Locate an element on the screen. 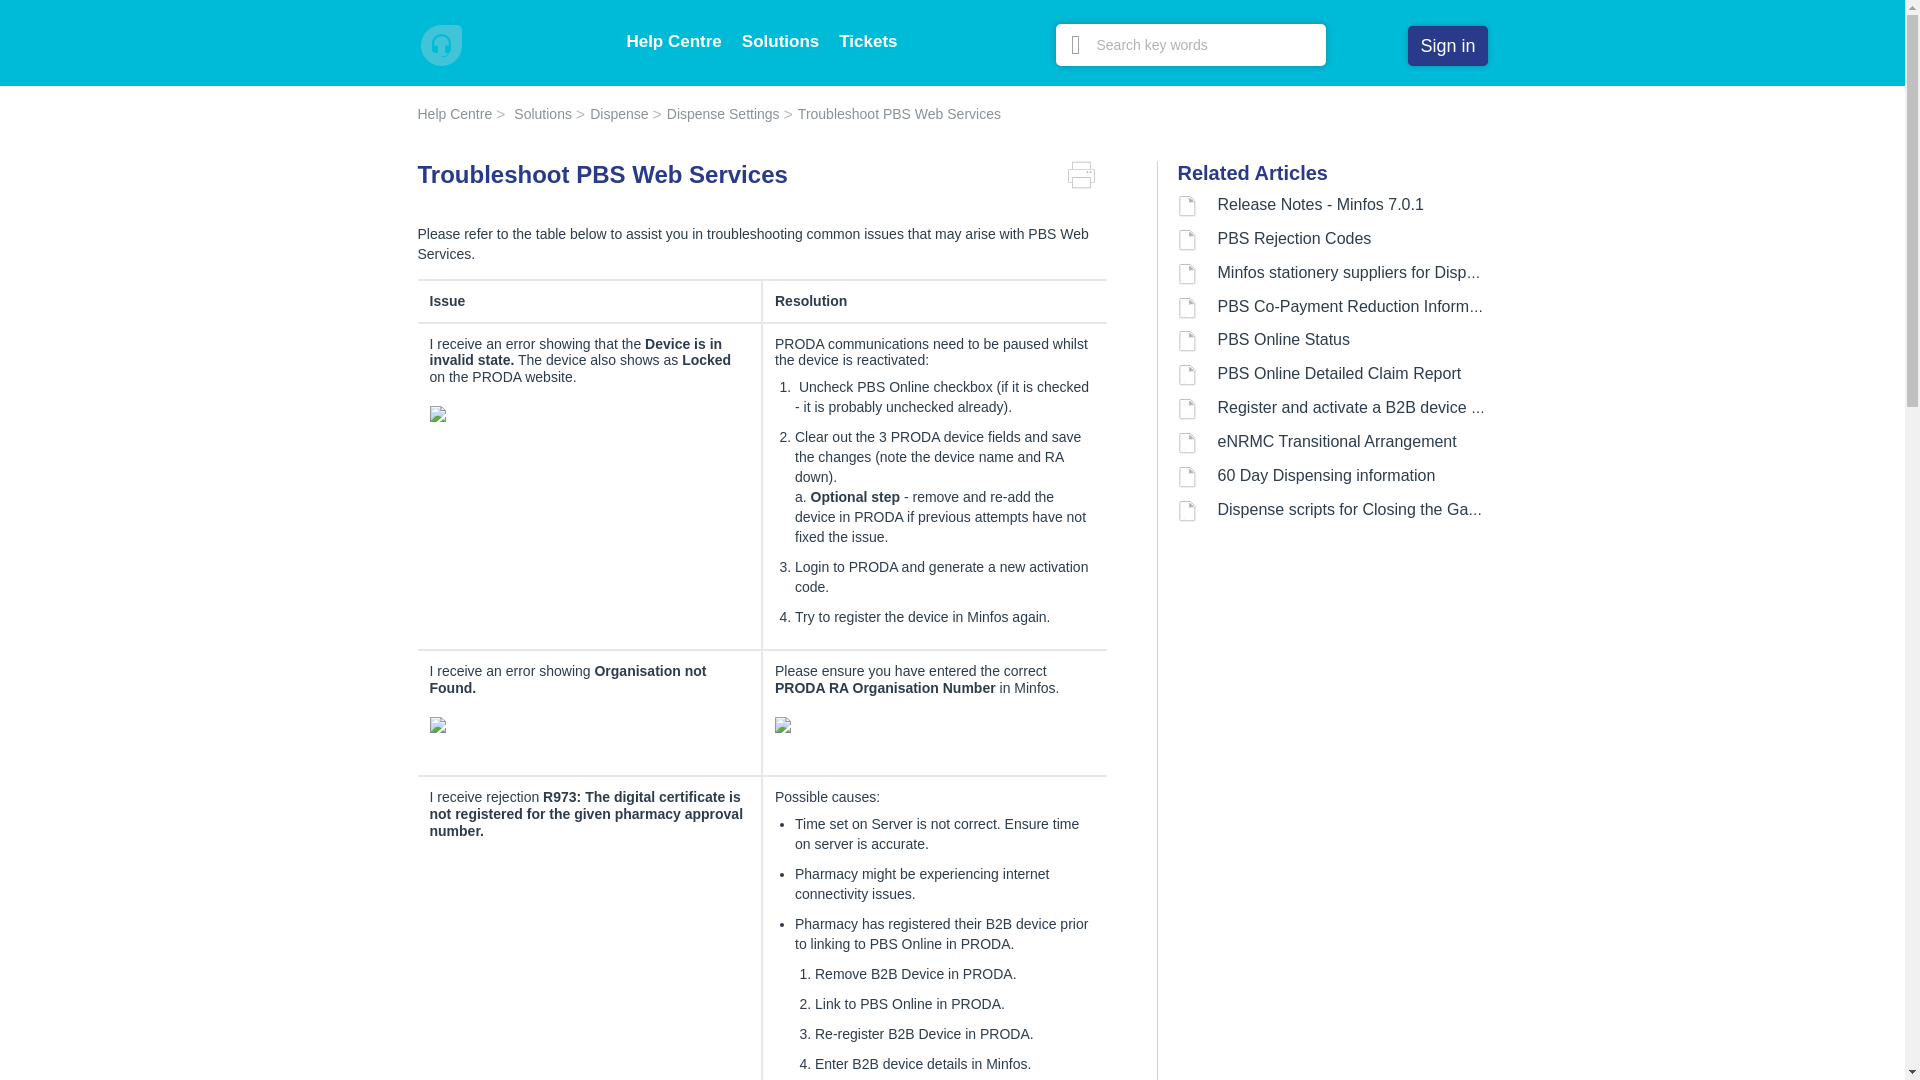  Solutions is located at coordinates (536, 114).